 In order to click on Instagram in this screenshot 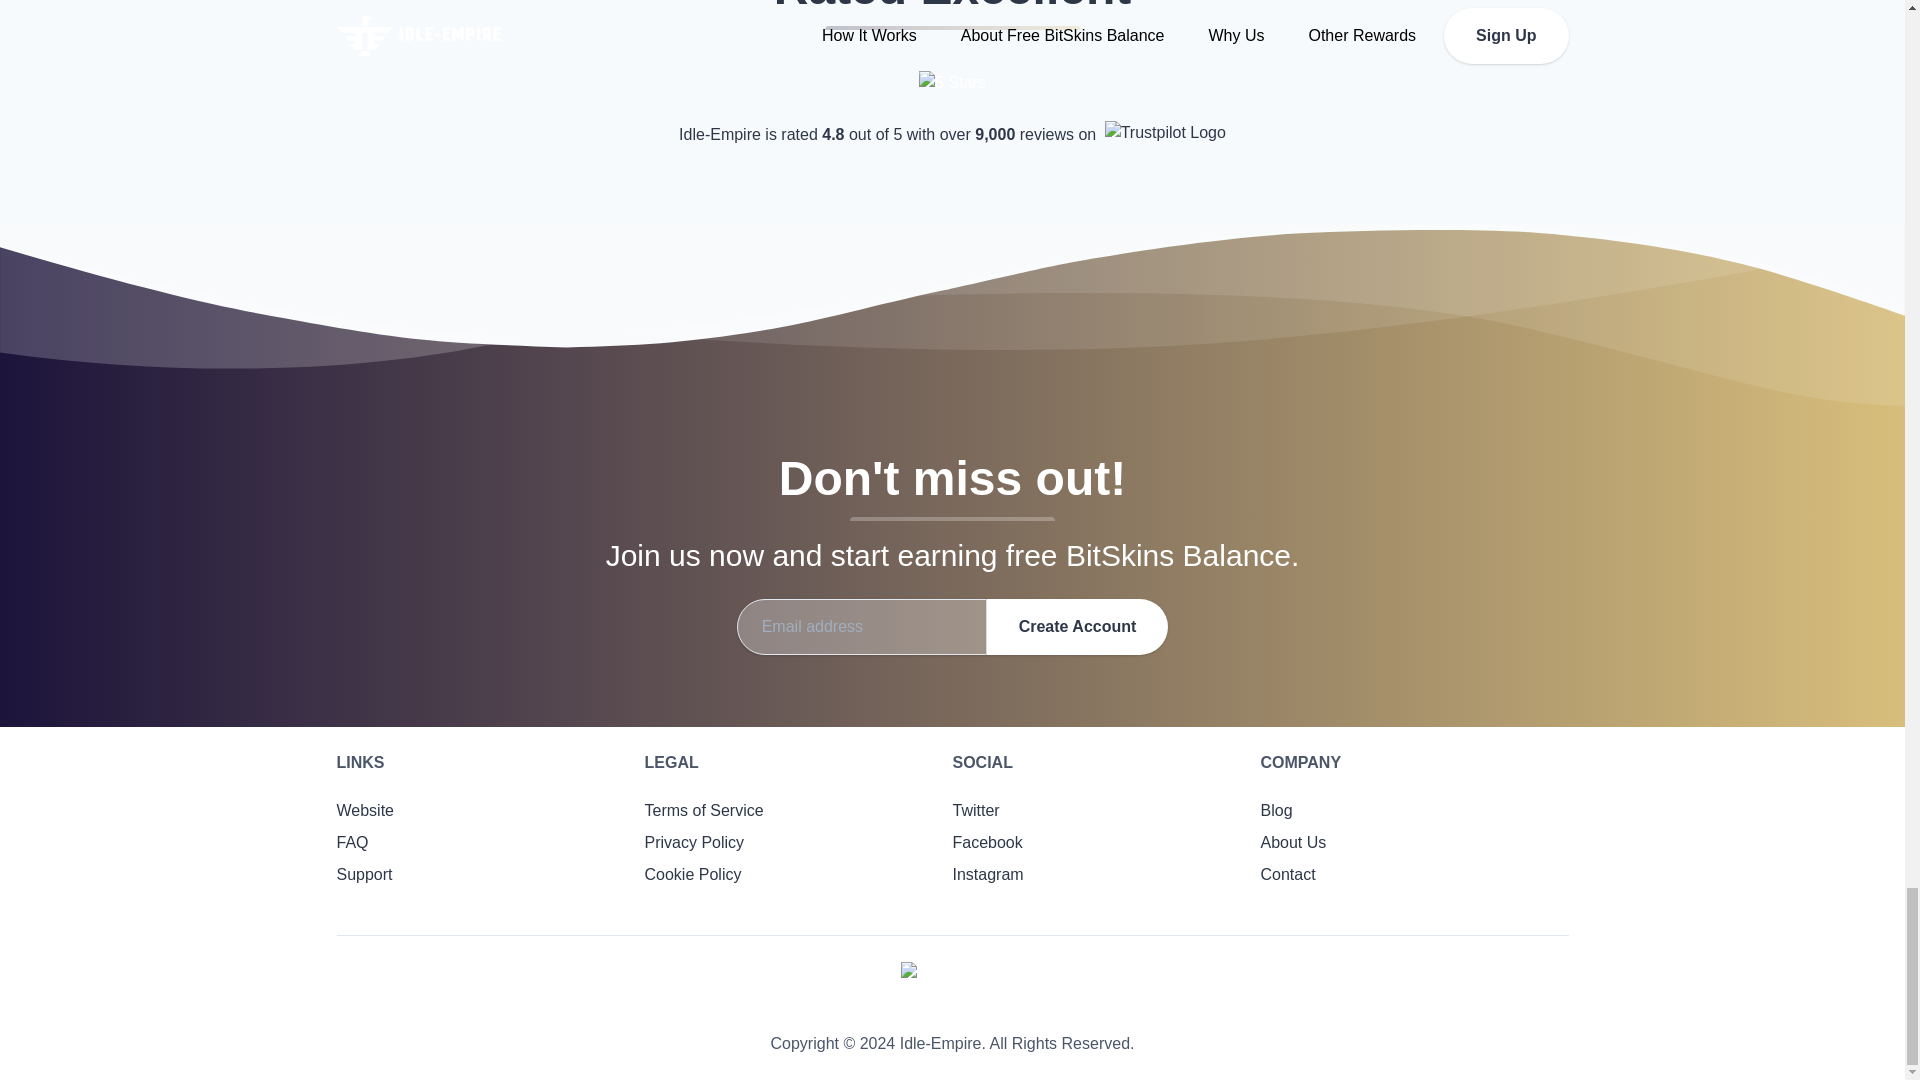, I will do `click(988, 874)`.